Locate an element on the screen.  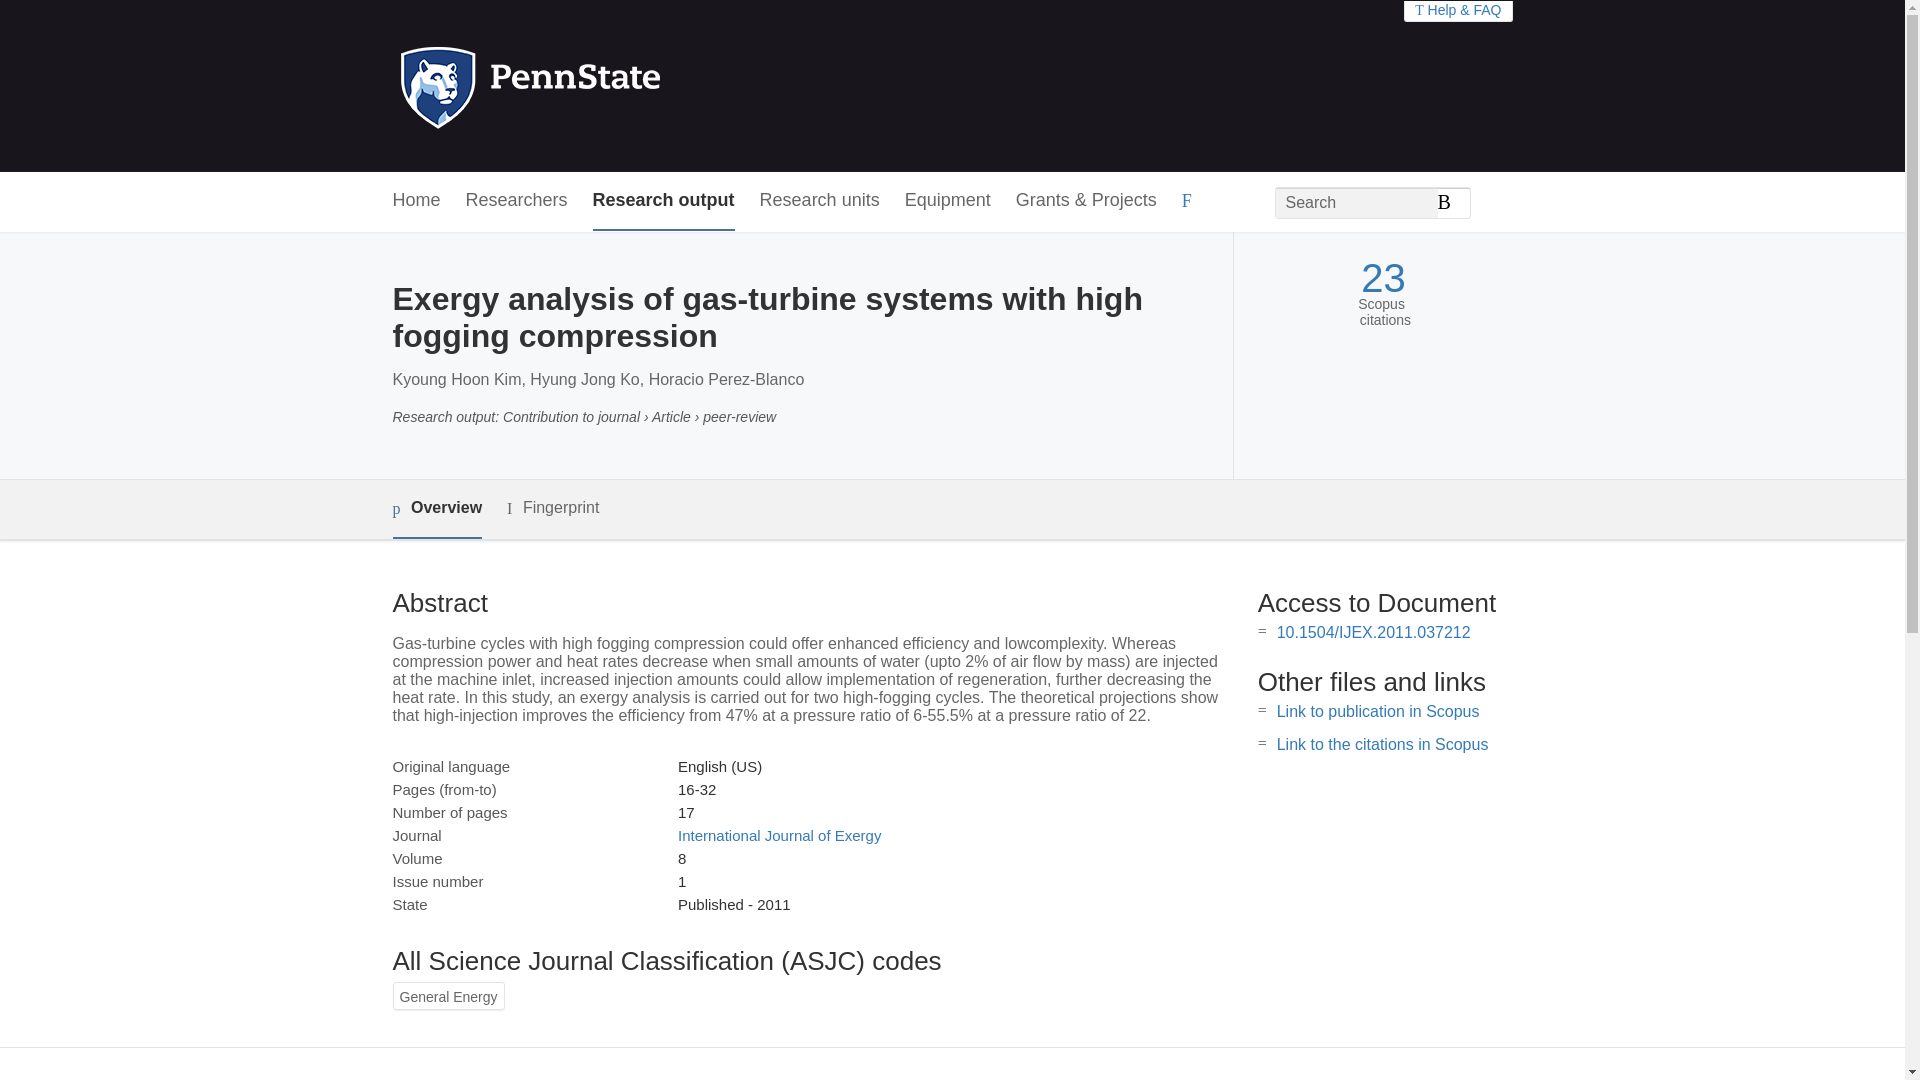
Equipment is located at coordinates (947, 201).